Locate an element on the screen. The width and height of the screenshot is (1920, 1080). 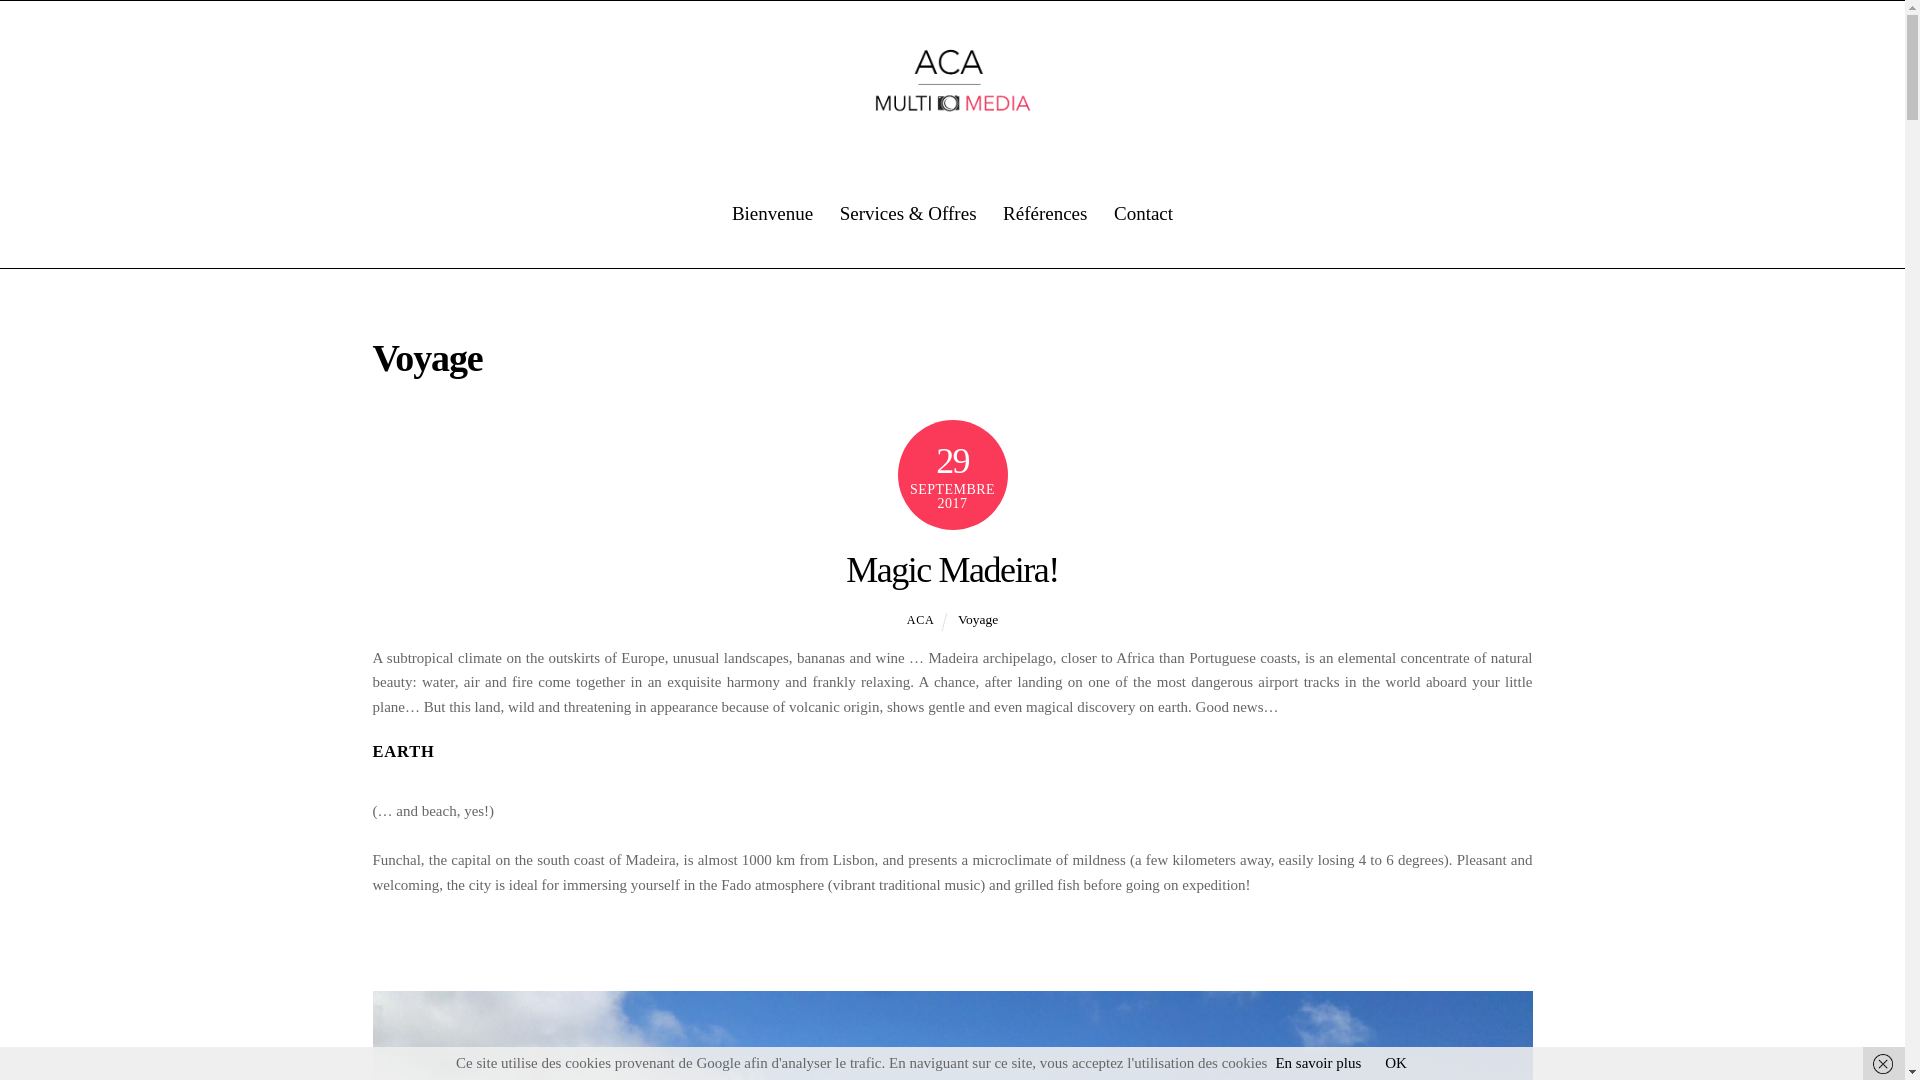
Voyage is located at coordinates (978, 620).